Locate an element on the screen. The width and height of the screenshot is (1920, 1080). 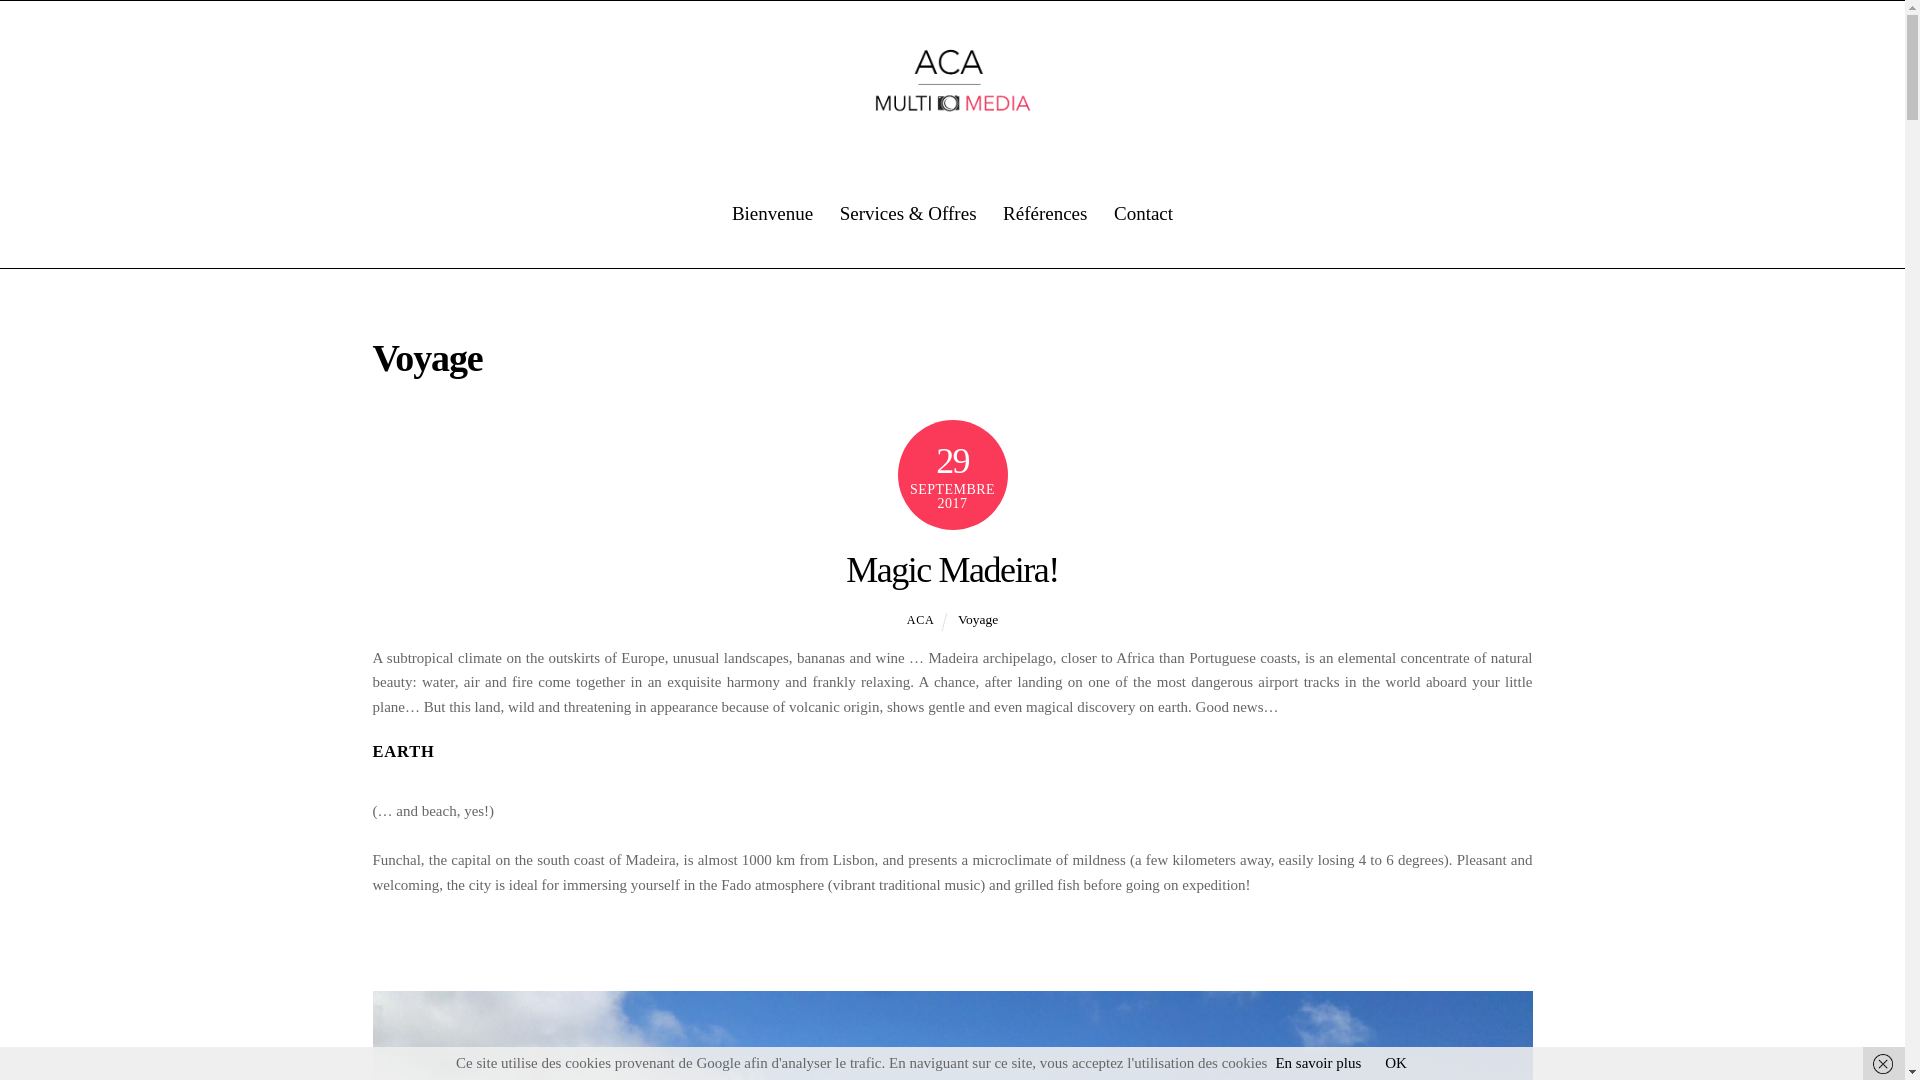
Voyage is located at coordinates (978, 620).